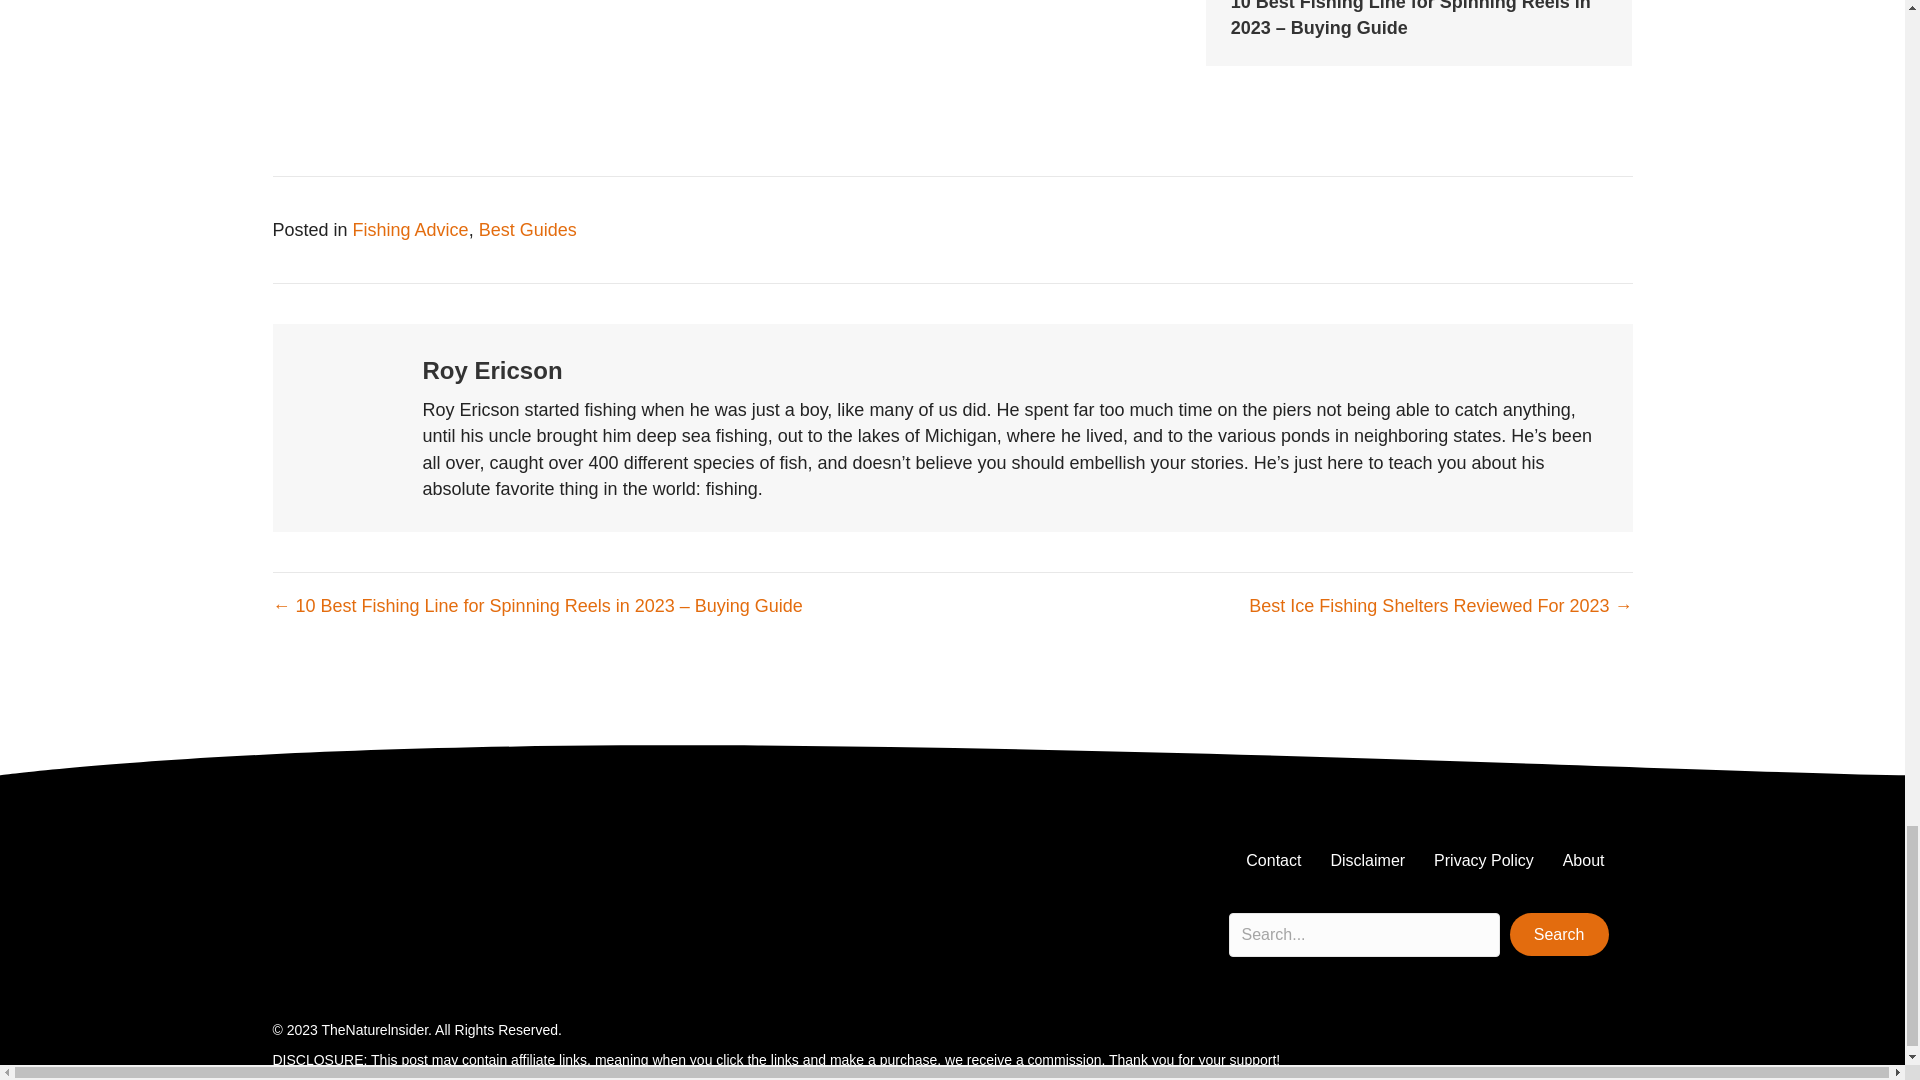 The width and height of the screenshot is (1920, 1080). Describe the element at coordinates (1274, 861) in the screenshot. I see `Contact` at that location.